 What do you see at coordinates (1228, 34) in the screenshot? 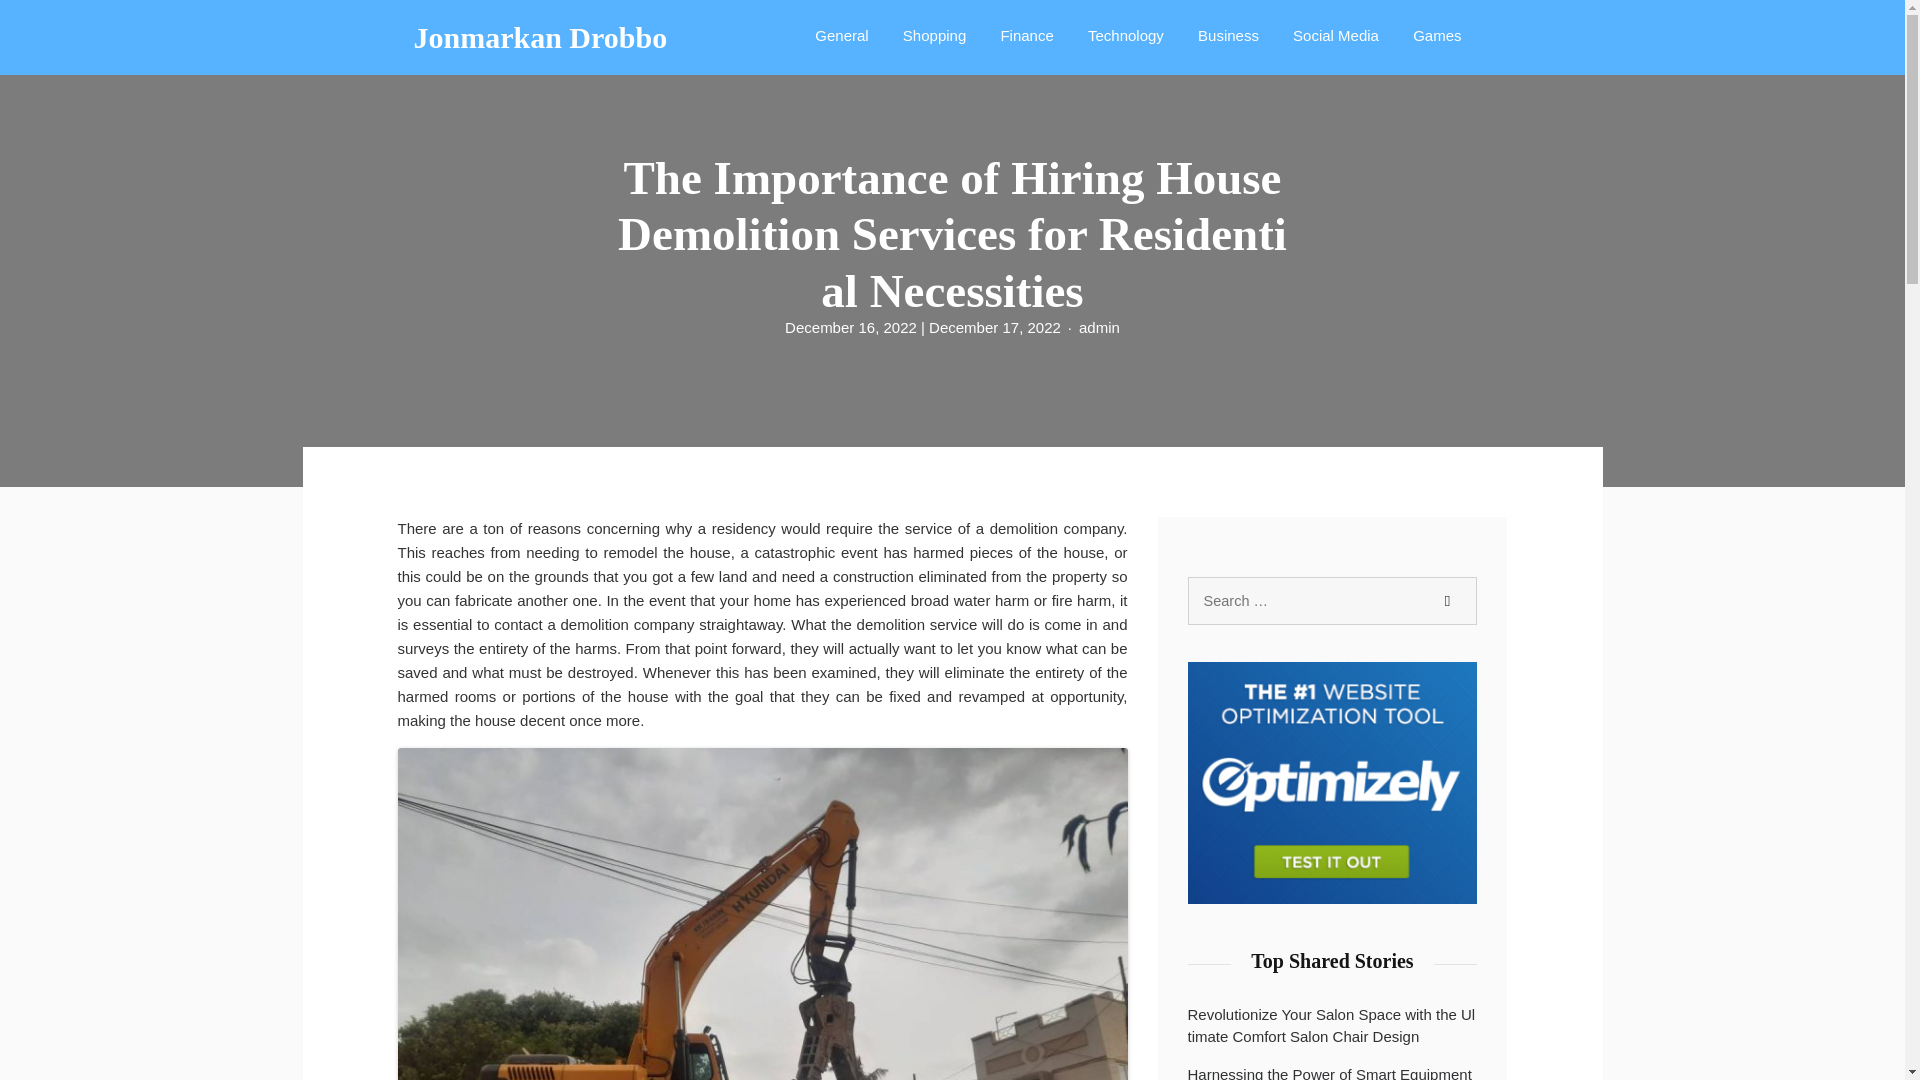
I see `Business` at bounding box center [1228, 34].